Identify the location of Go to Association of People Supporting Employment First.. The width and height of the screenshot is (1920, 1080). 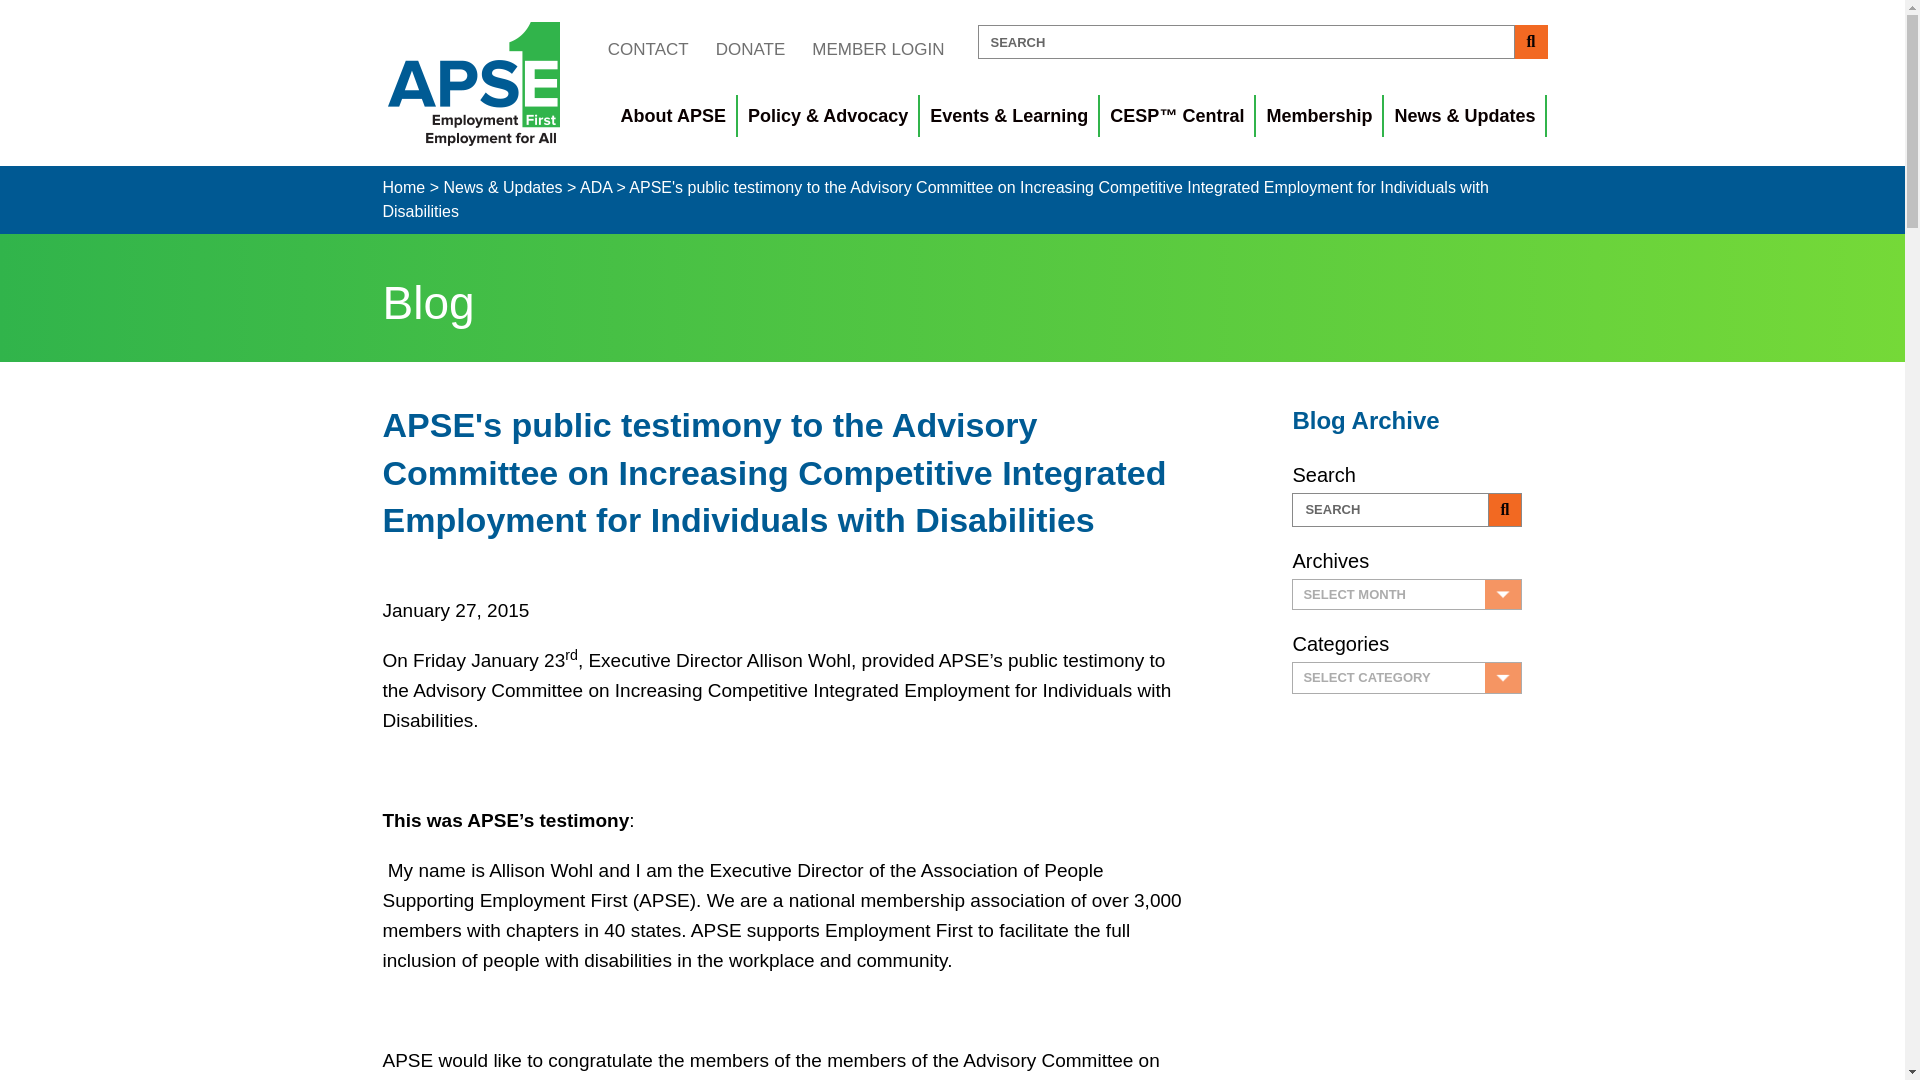
(403, 187).